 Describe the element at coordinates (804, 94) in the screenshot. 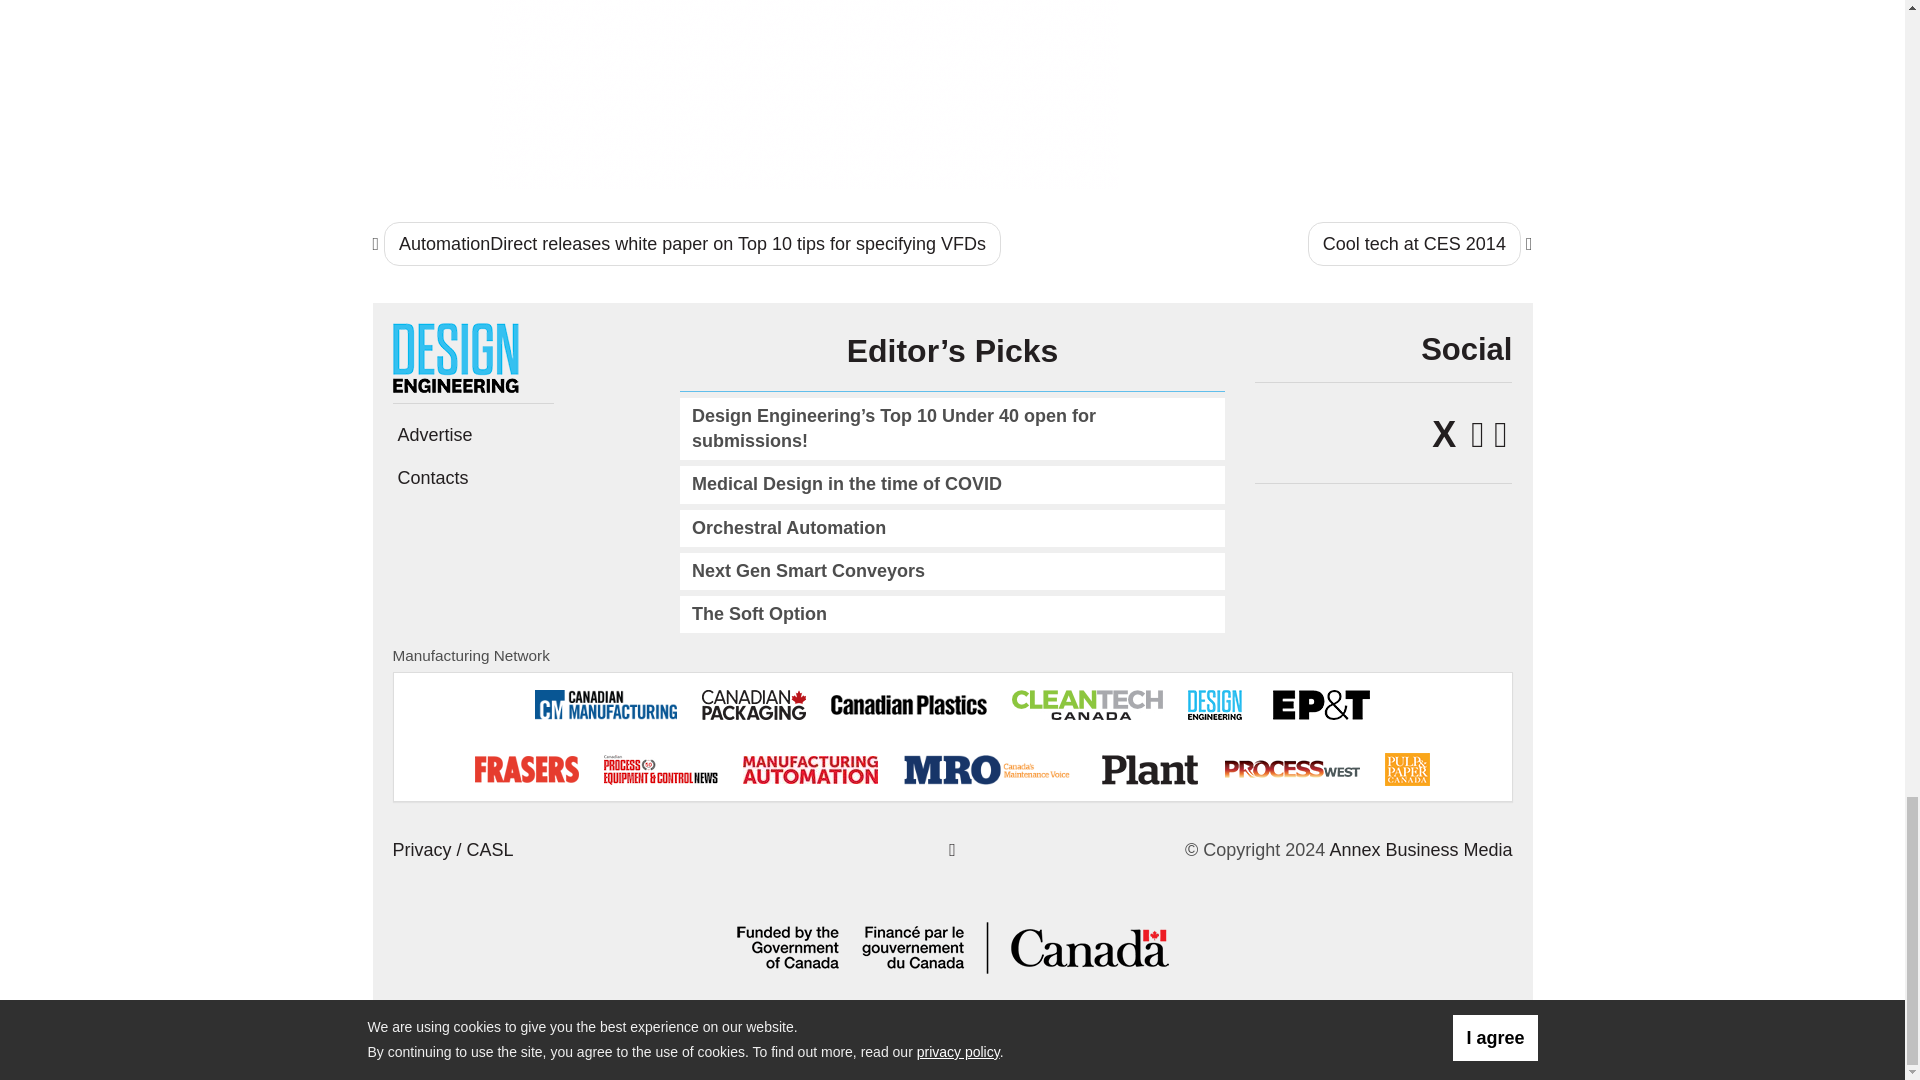

I see `3rd party ad content` at that location.